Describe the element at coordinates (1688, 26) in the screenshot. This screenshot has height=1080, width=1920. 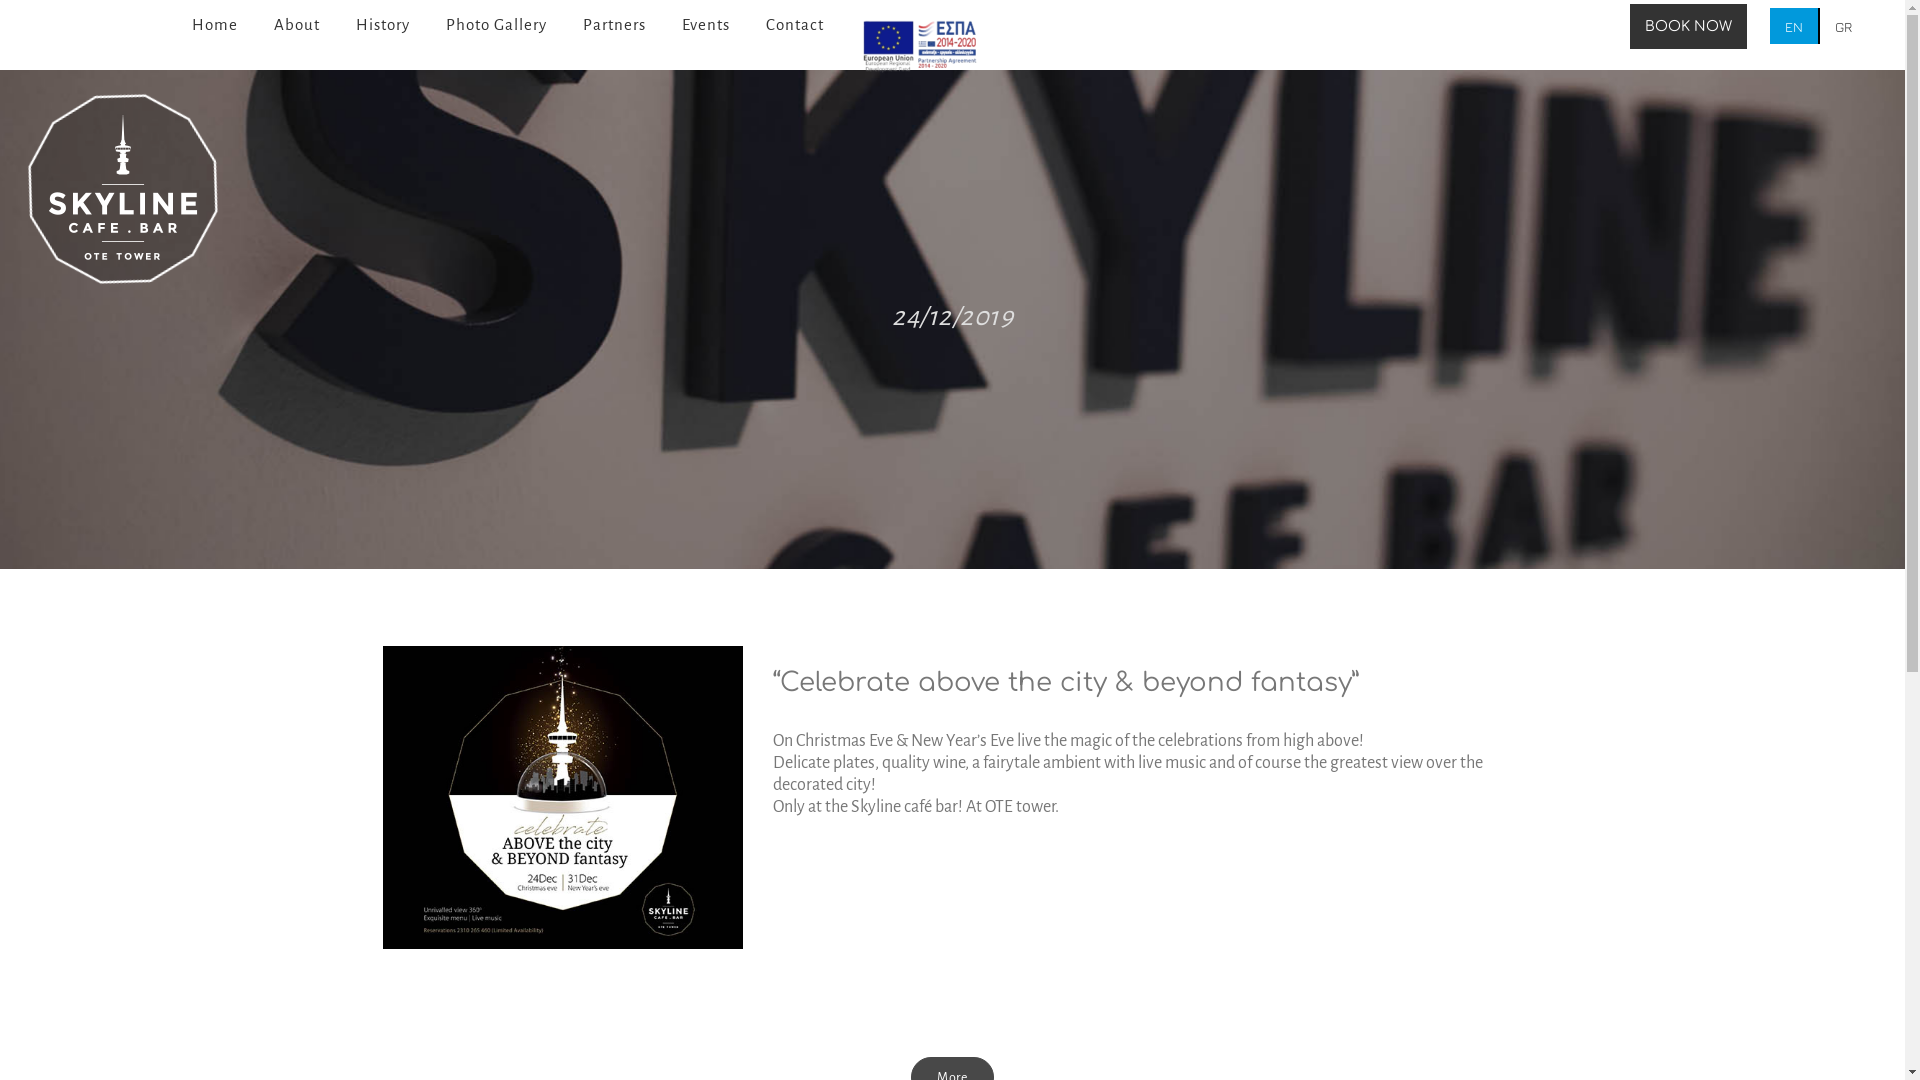
I see `BOOK NOW` at that location.